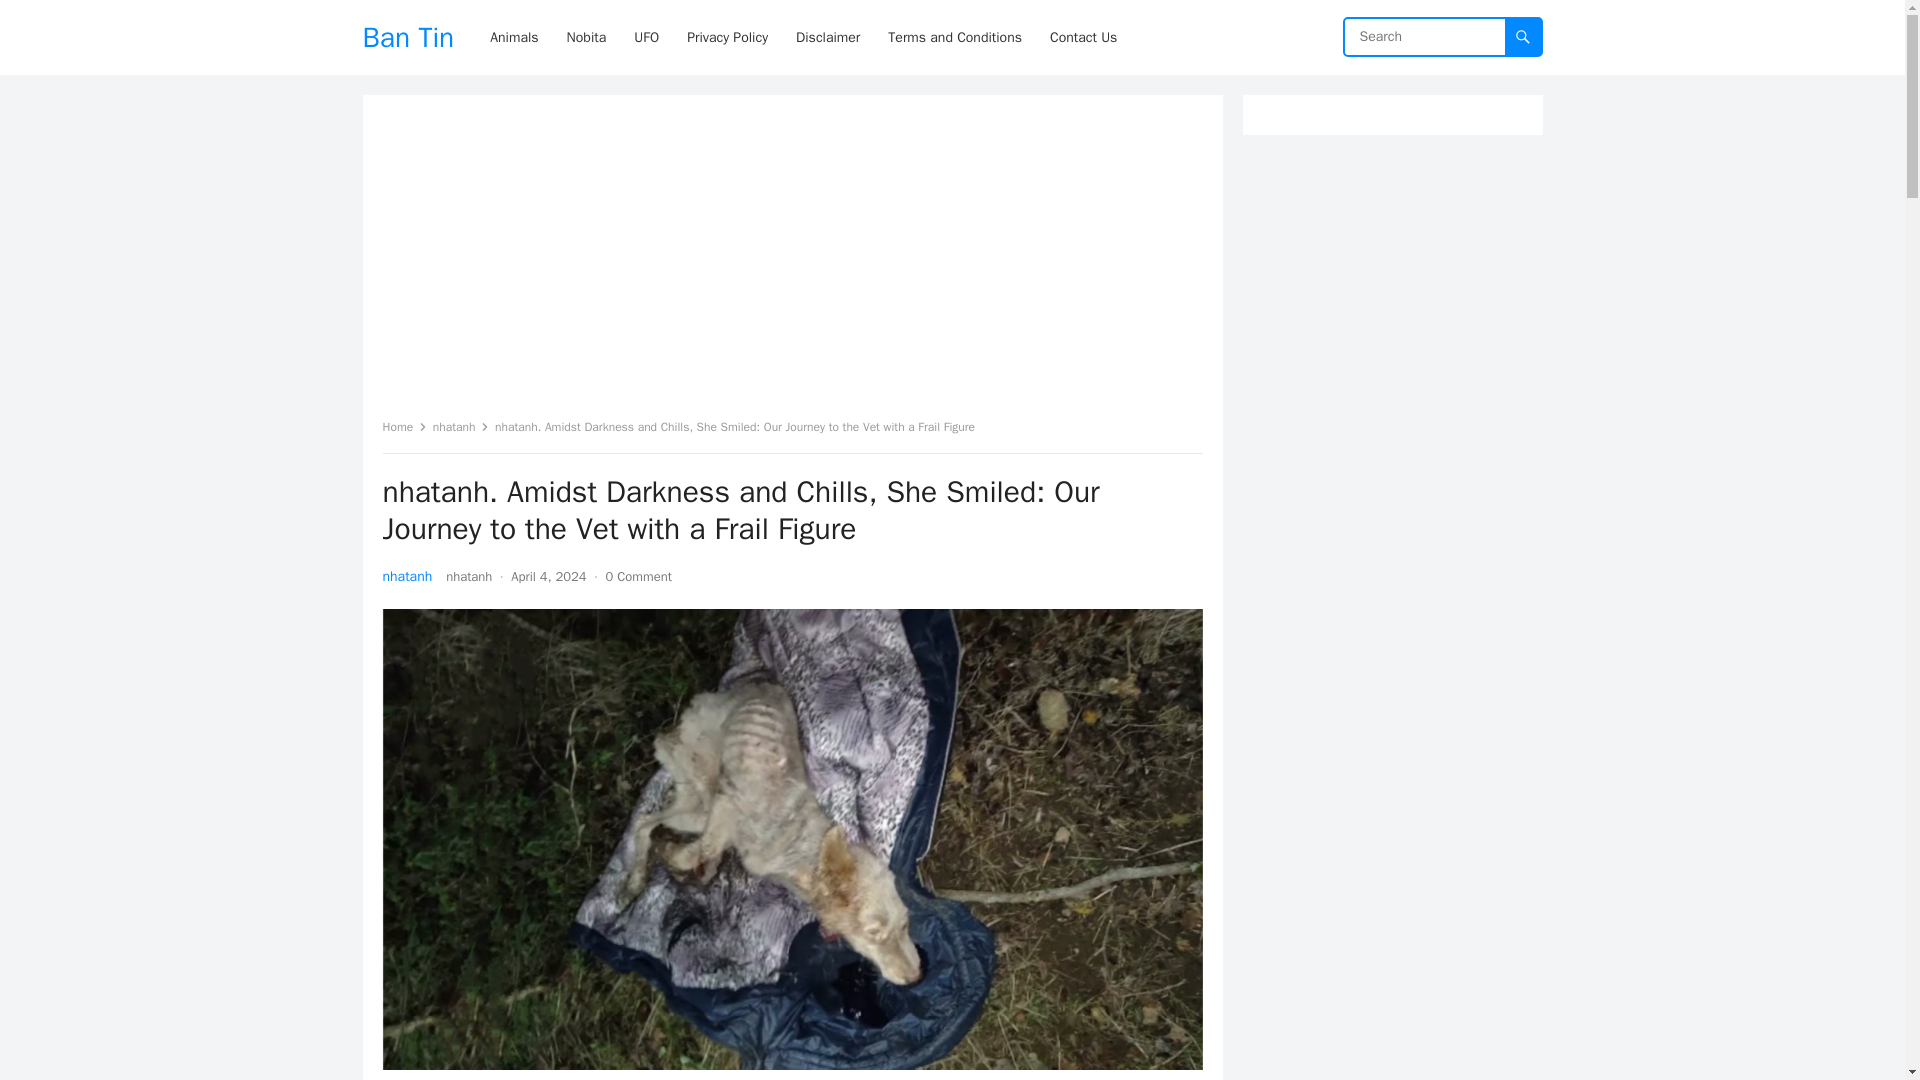 This screenshot has width=1920, height=1080. I want to click on Ban Tin, so click(408, 37).